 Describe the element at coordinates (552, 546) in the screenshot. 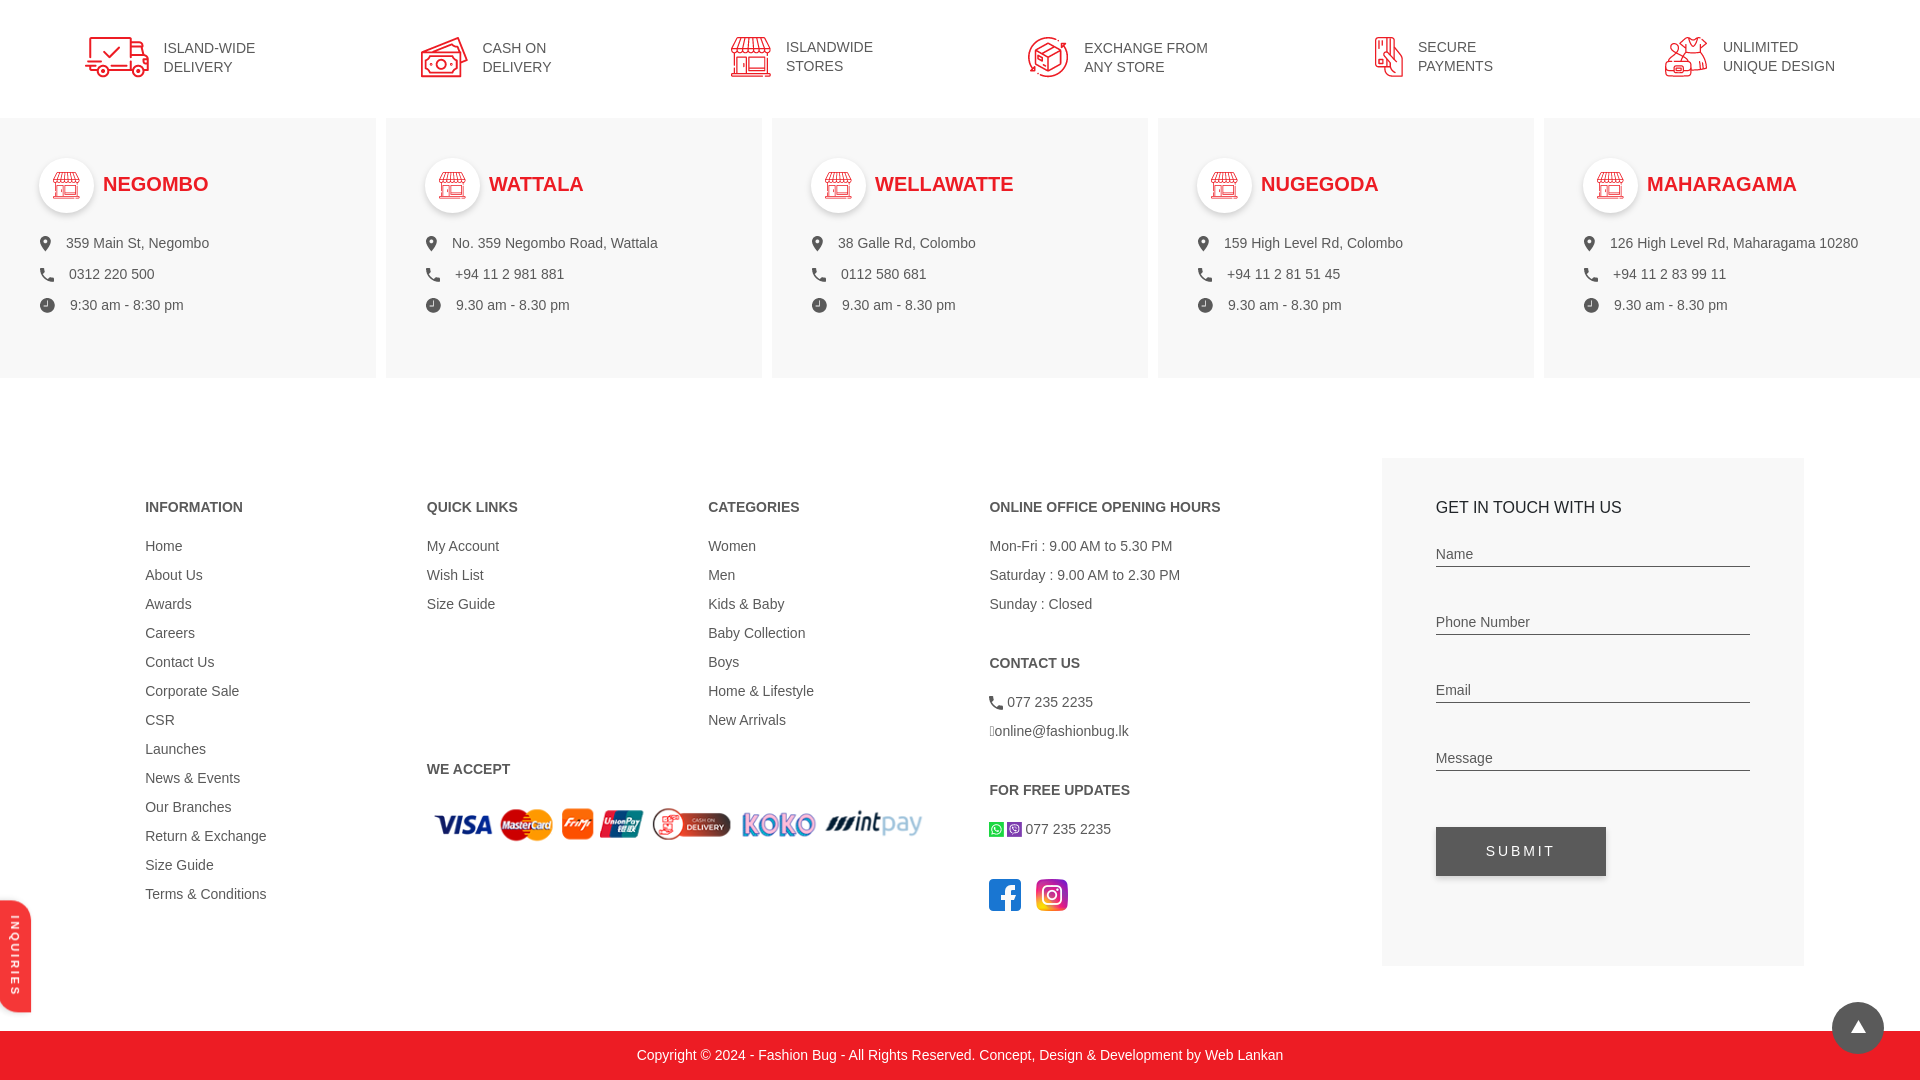

I see `My Account` at that location.